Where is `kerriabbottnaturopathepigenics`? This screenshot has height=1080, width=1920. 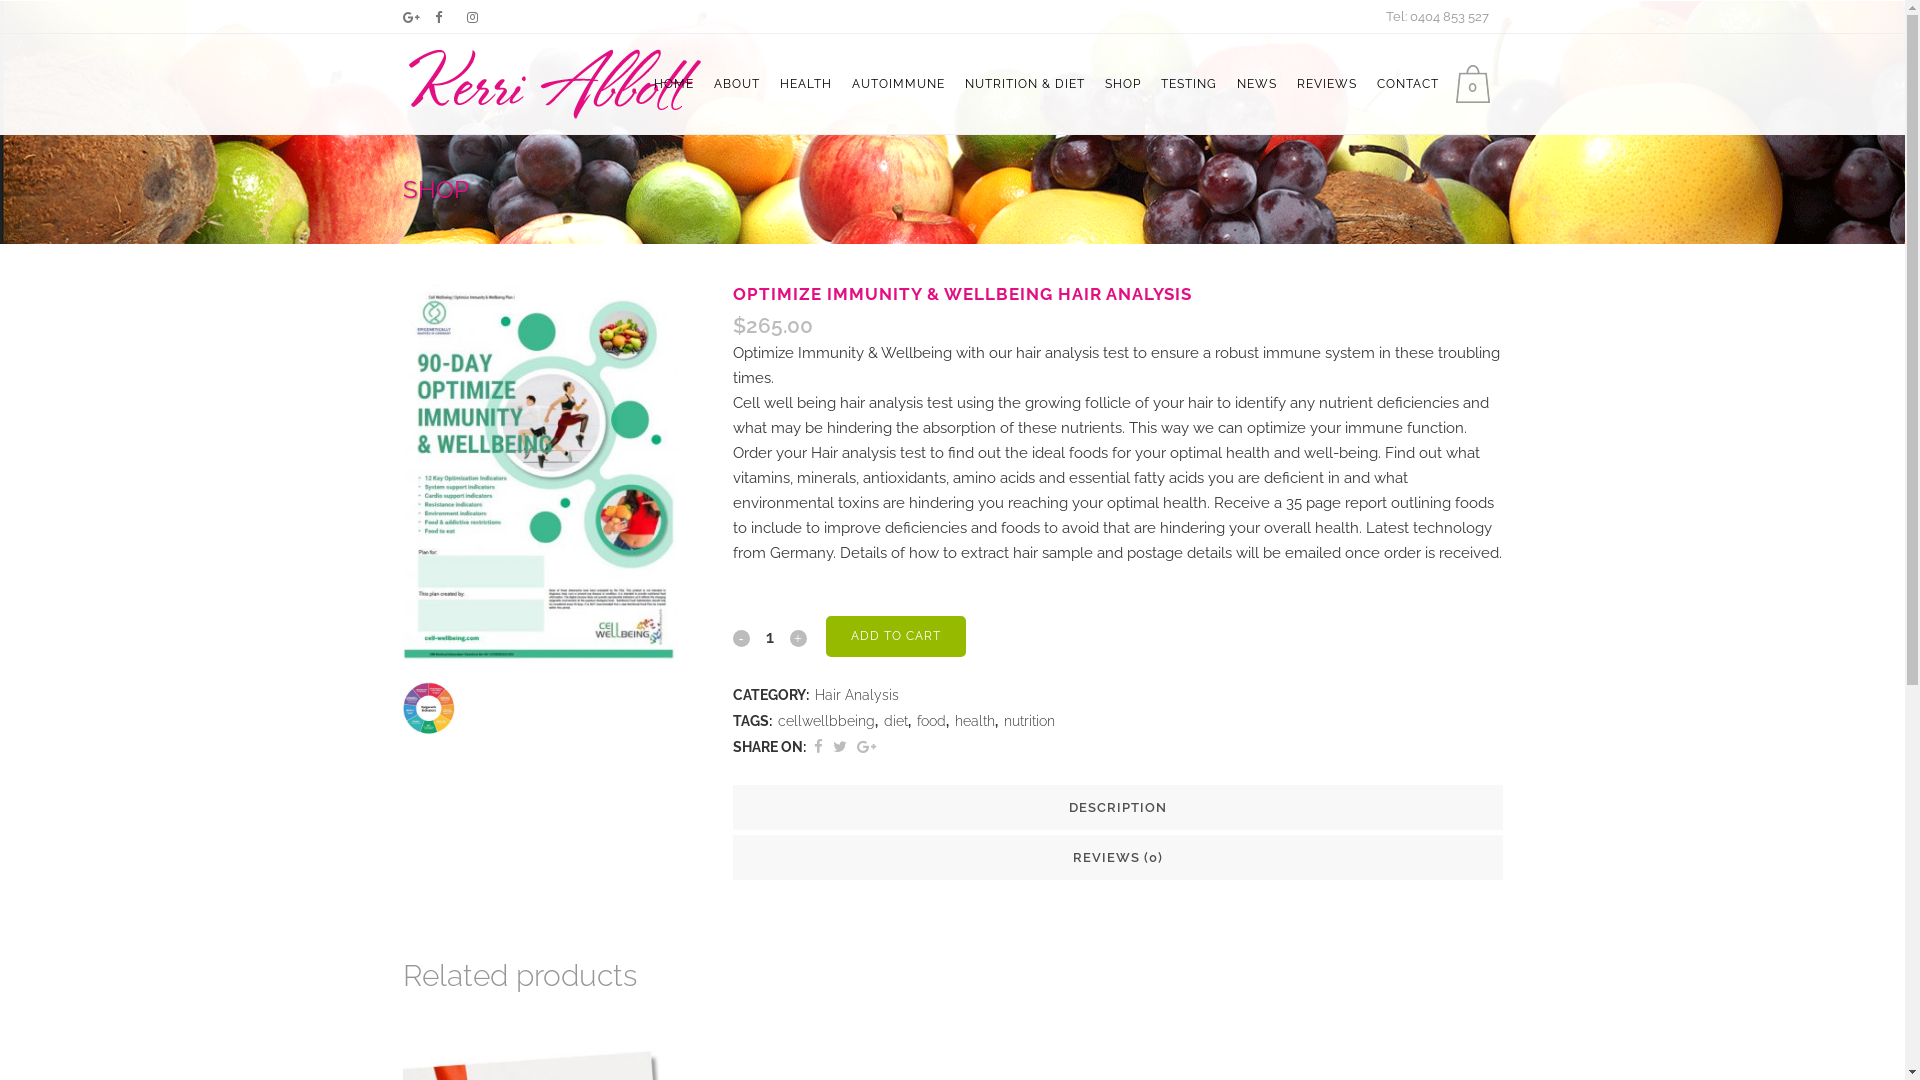 kerriabbottnaturopathepigenics is located at coordinates (429, 709).